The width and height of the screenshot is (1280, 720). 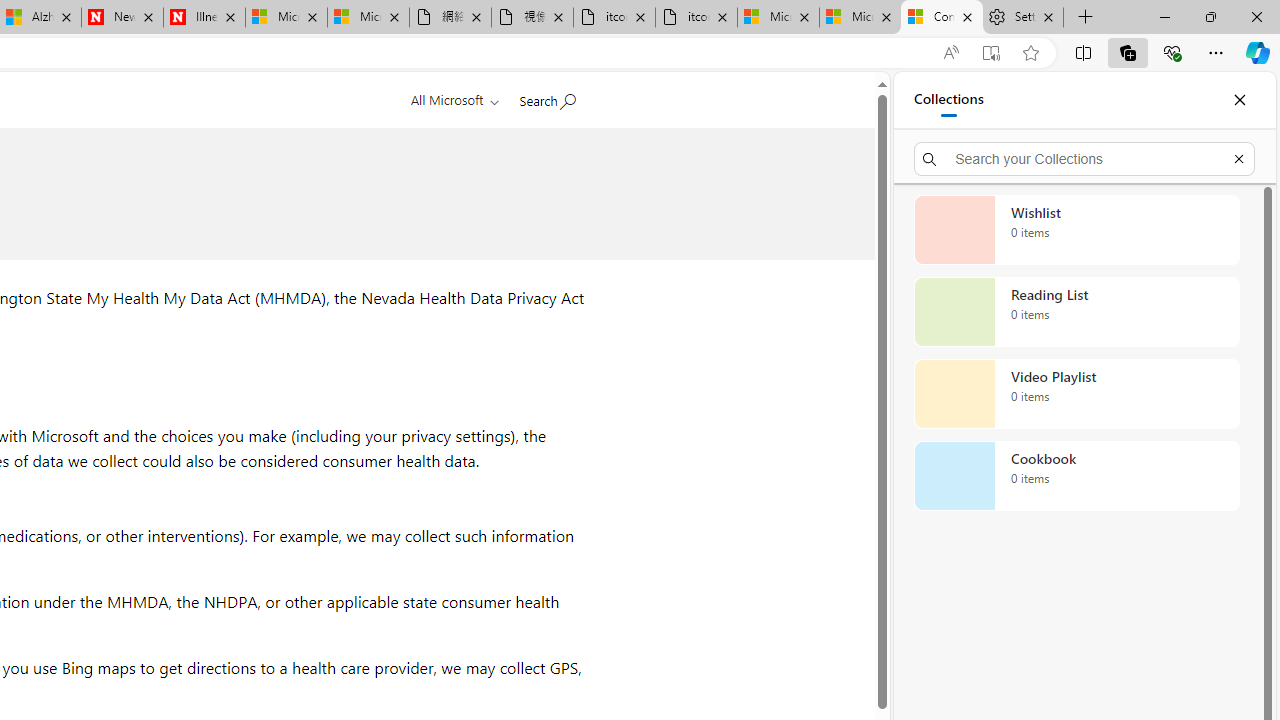 I want to click on Cookbook collection, 0 items, so click(x=1076, y=476).